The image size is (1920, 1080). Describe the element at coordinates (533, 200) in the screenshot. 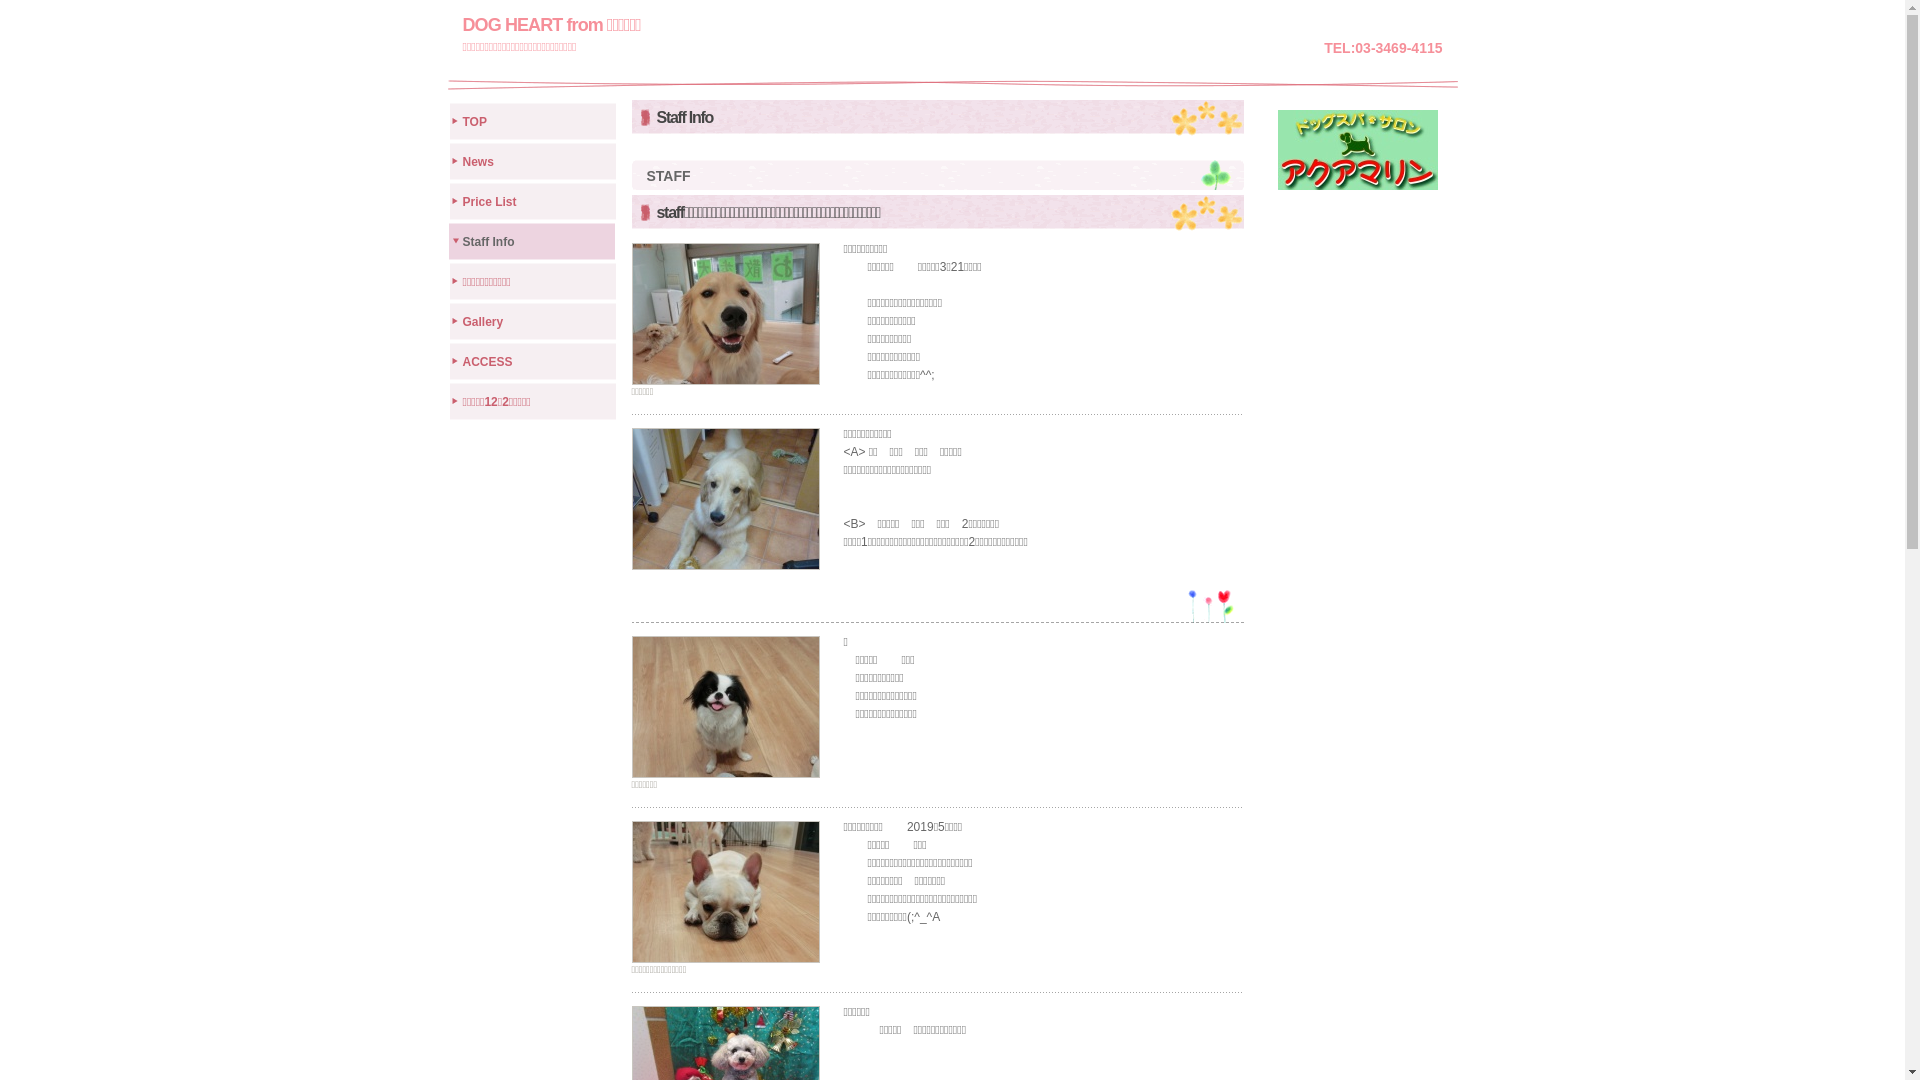

I see `Price List` at that location.